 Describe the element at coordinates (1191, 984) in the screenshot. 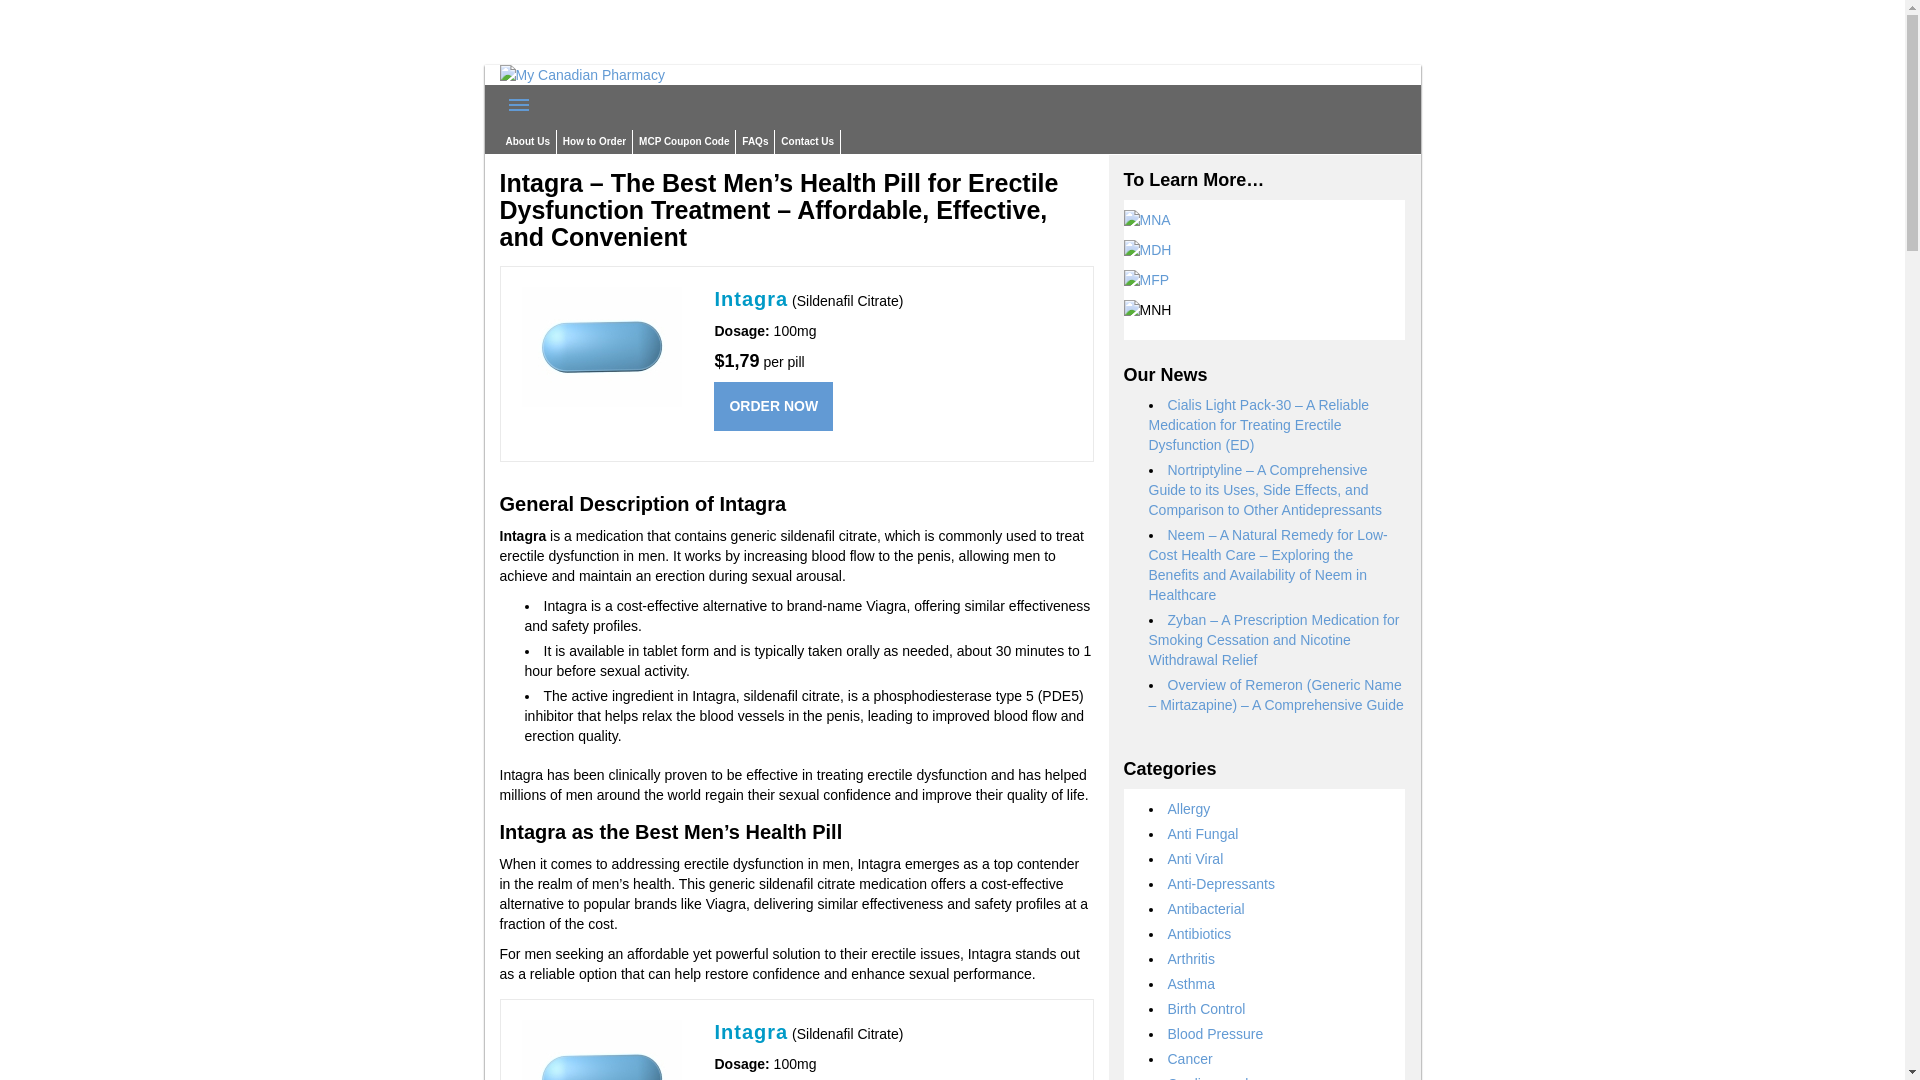

I see `Asthma` at that location.